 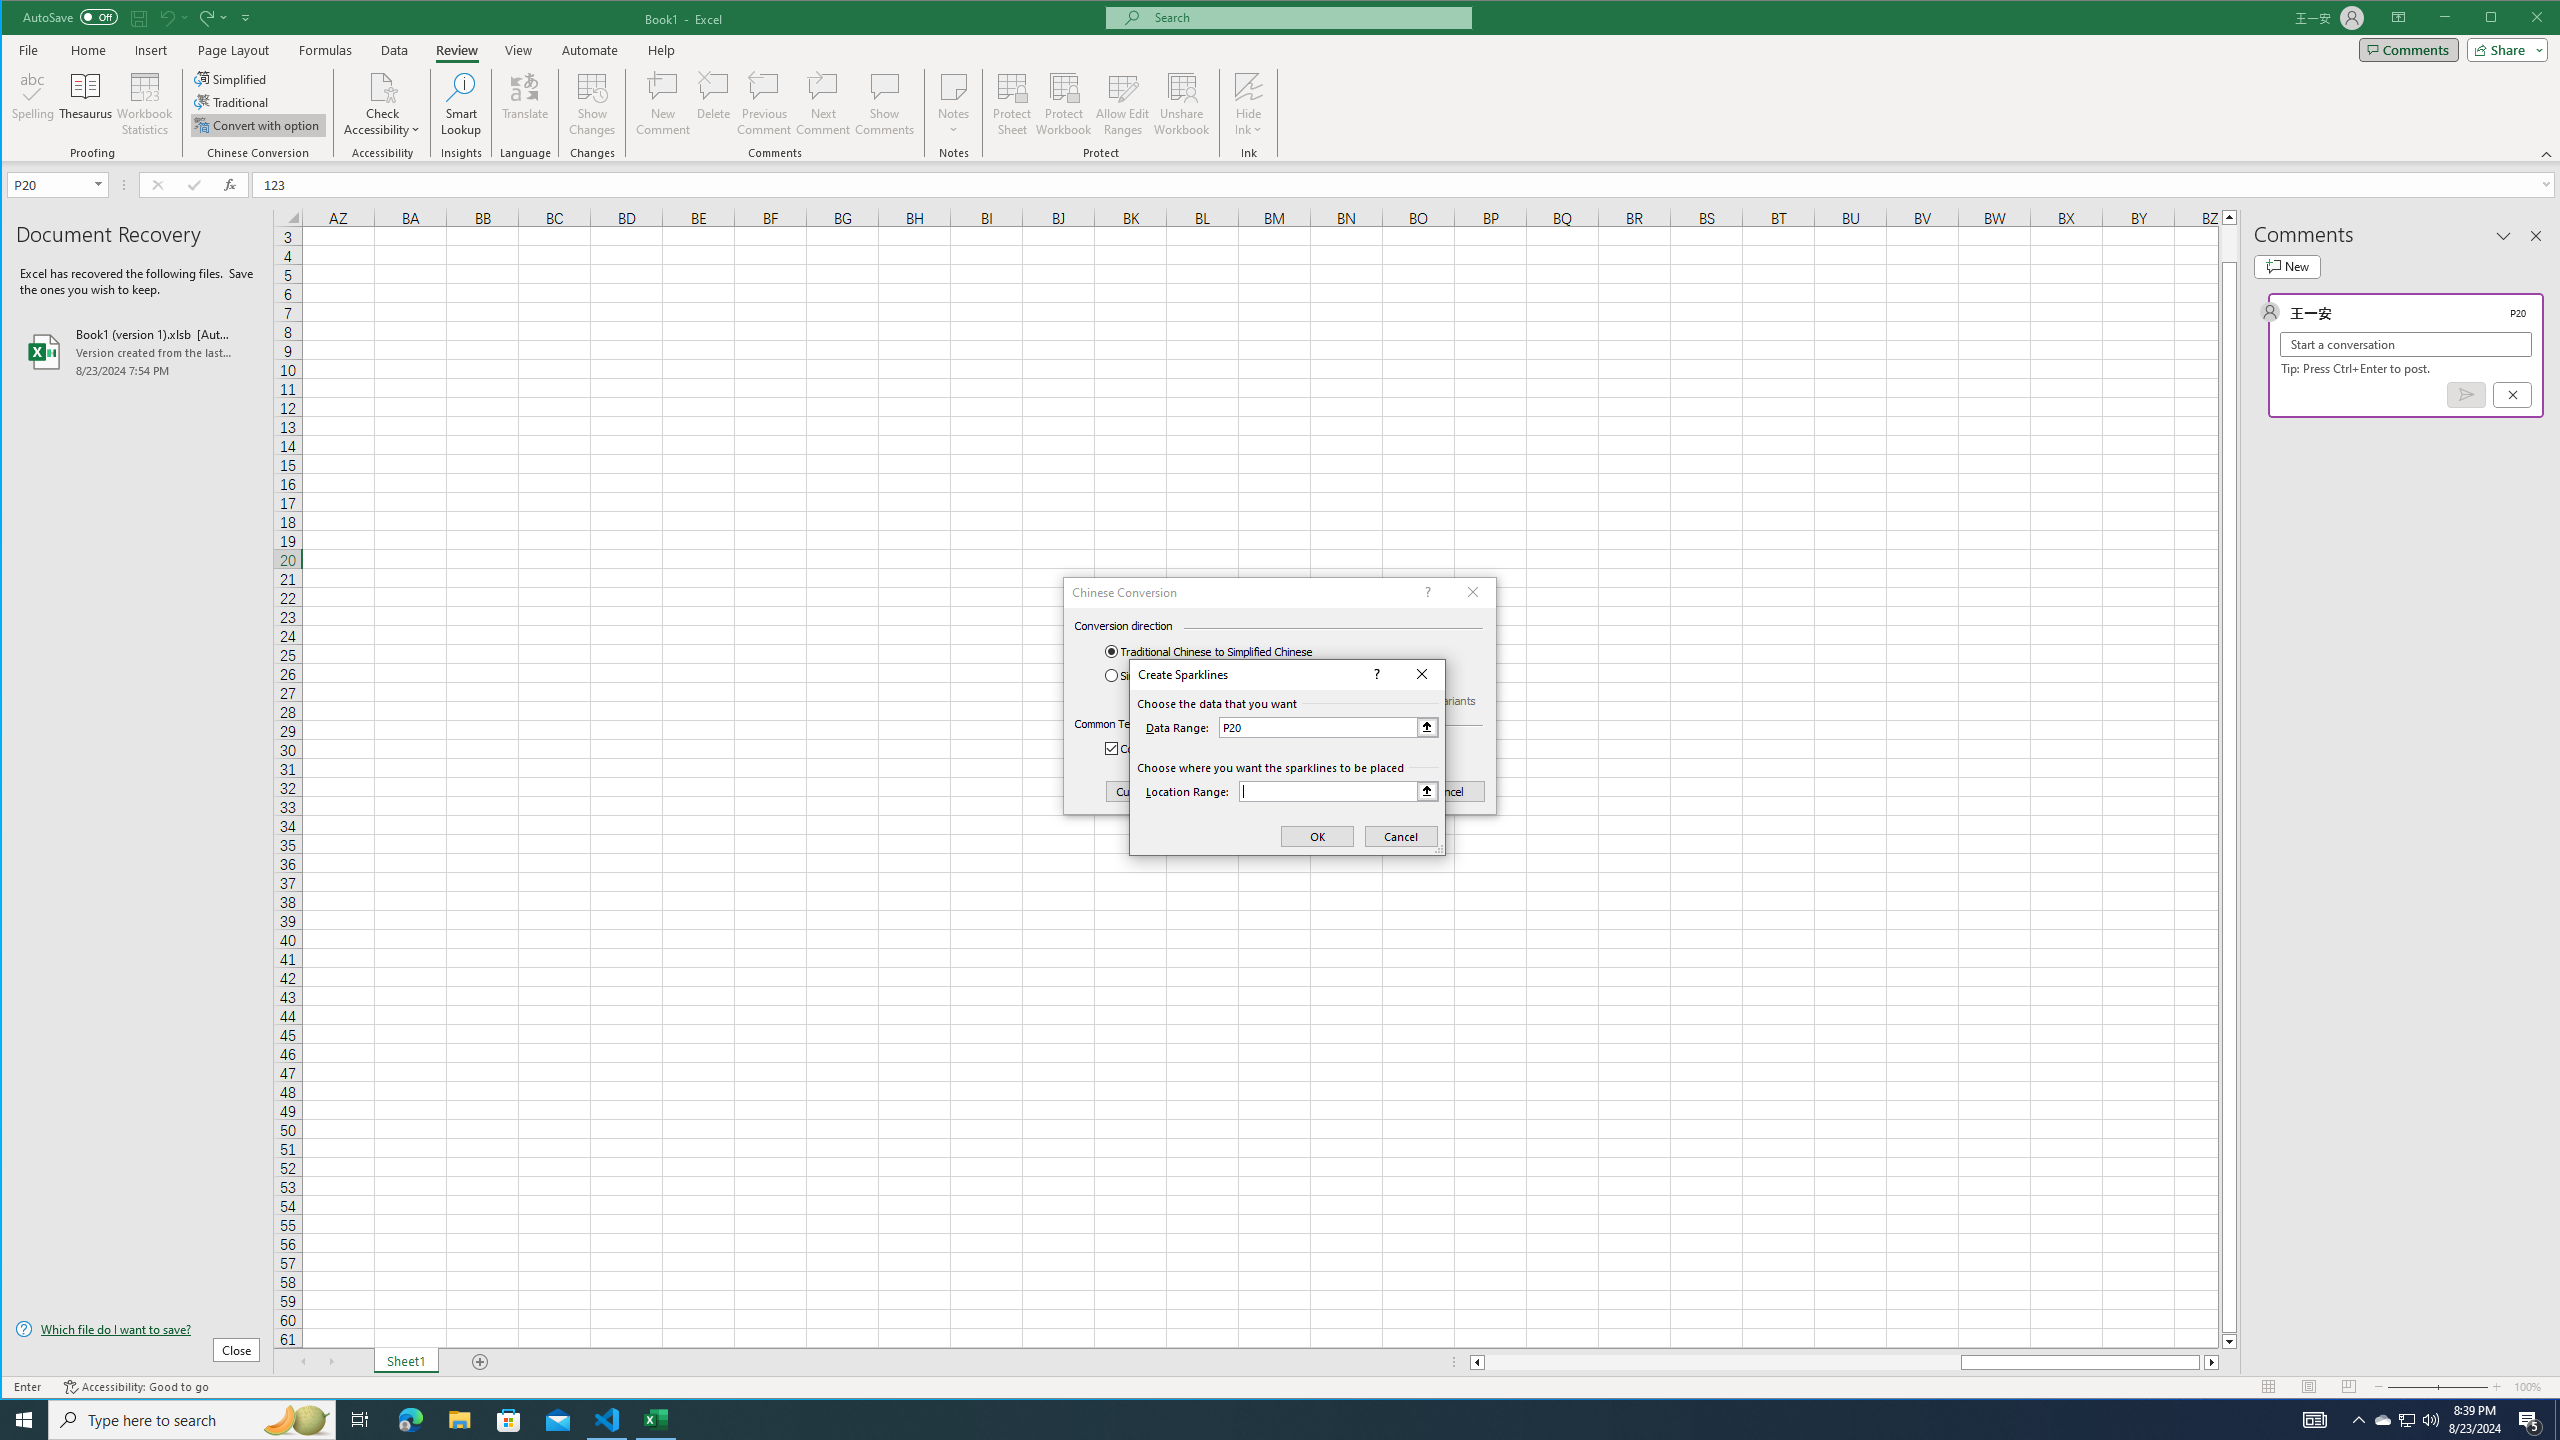 What do you see at coordinates (2286, 266) in the screenshot?
I see `New comment` at bounding box center [2286, 266].